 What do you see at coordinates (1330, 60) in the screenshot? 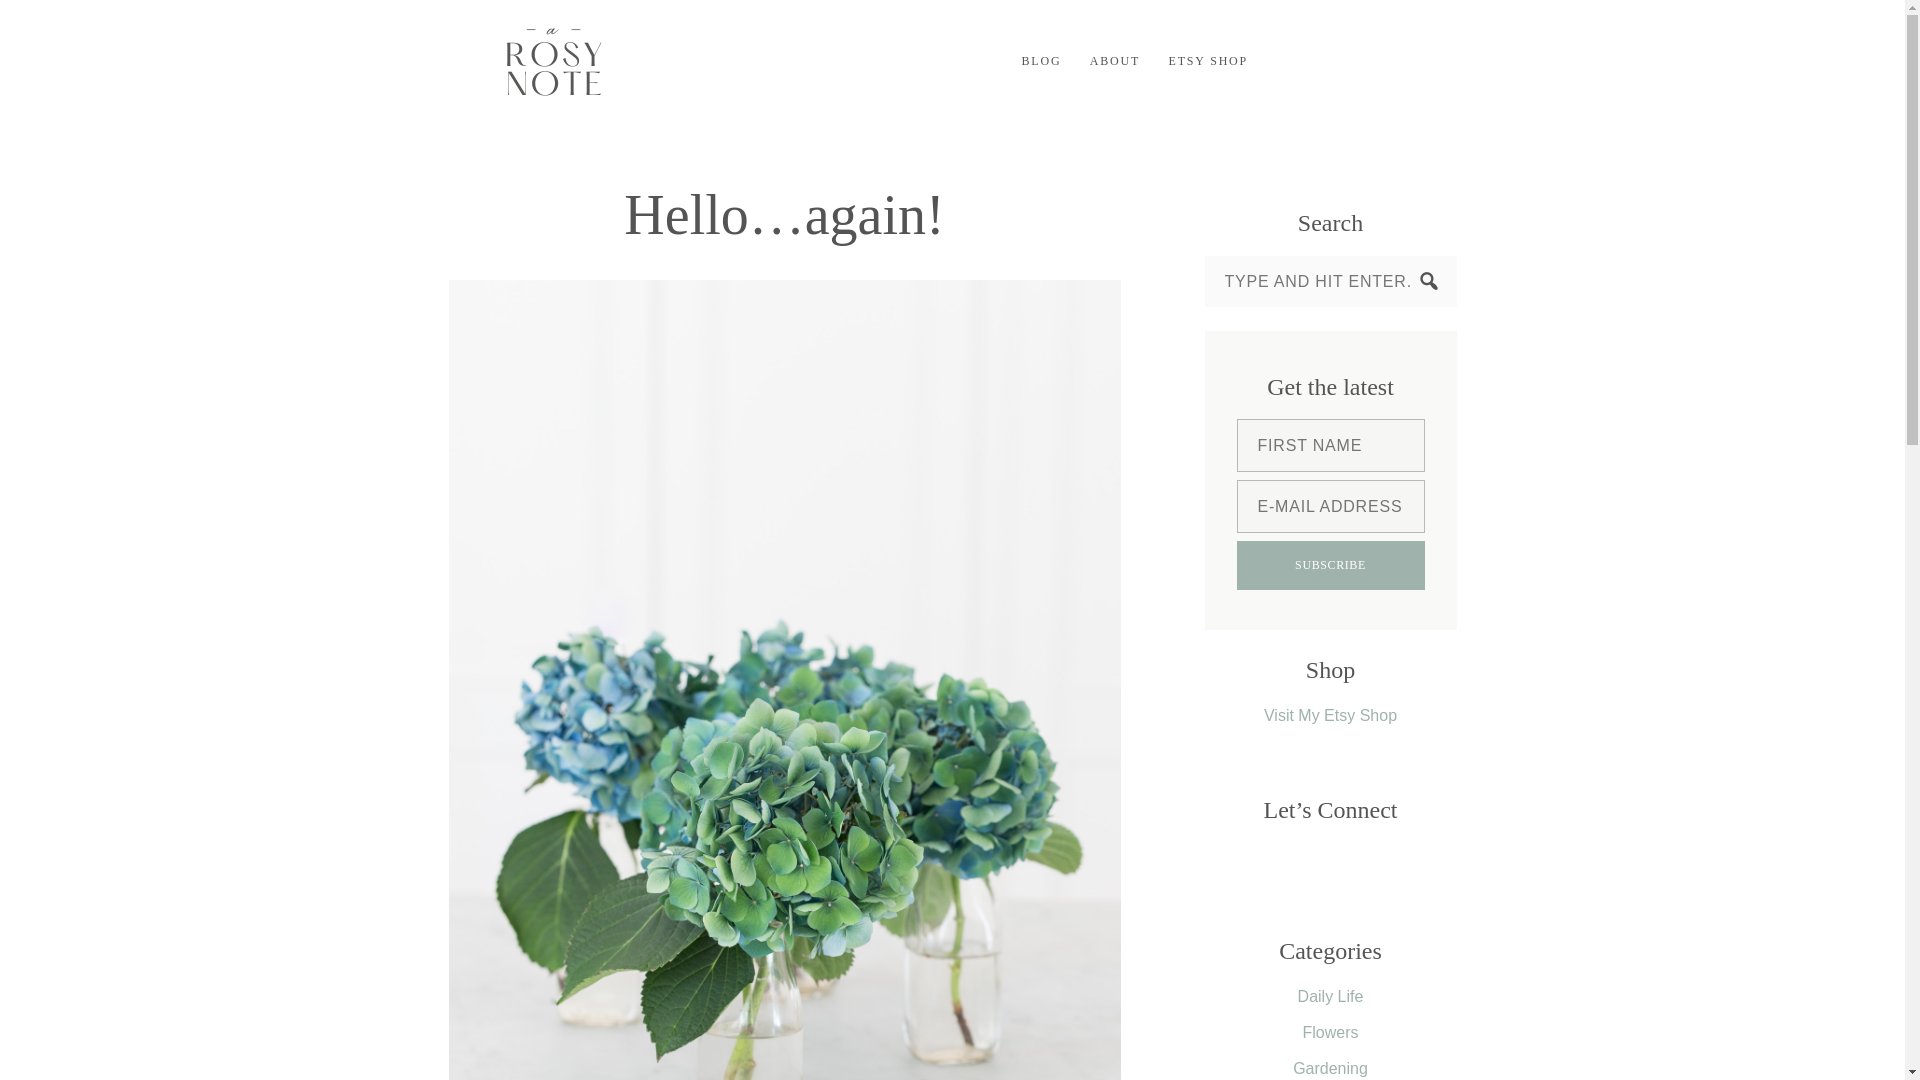
I see `Facebook` at bounding box center [1330, 60].